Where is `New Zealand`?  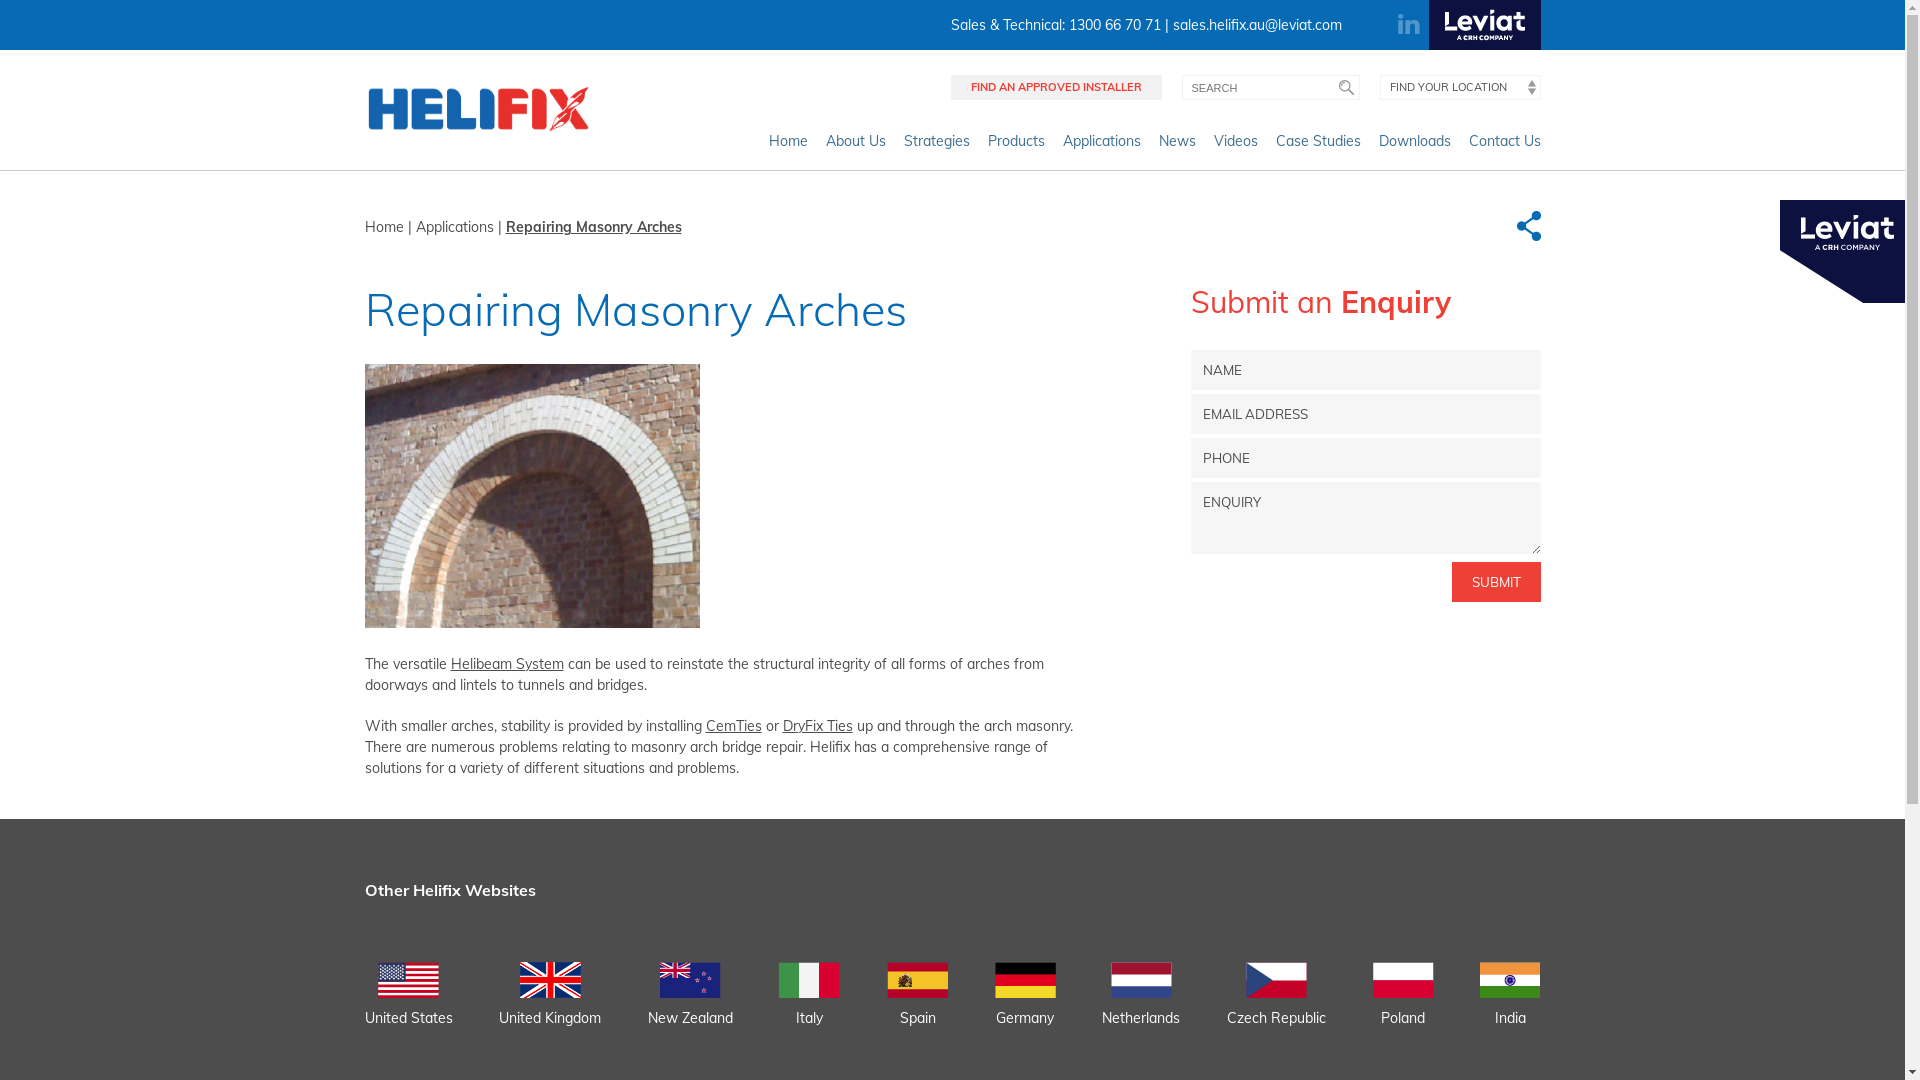 New Zealand is located at coordinates (690, 1006).